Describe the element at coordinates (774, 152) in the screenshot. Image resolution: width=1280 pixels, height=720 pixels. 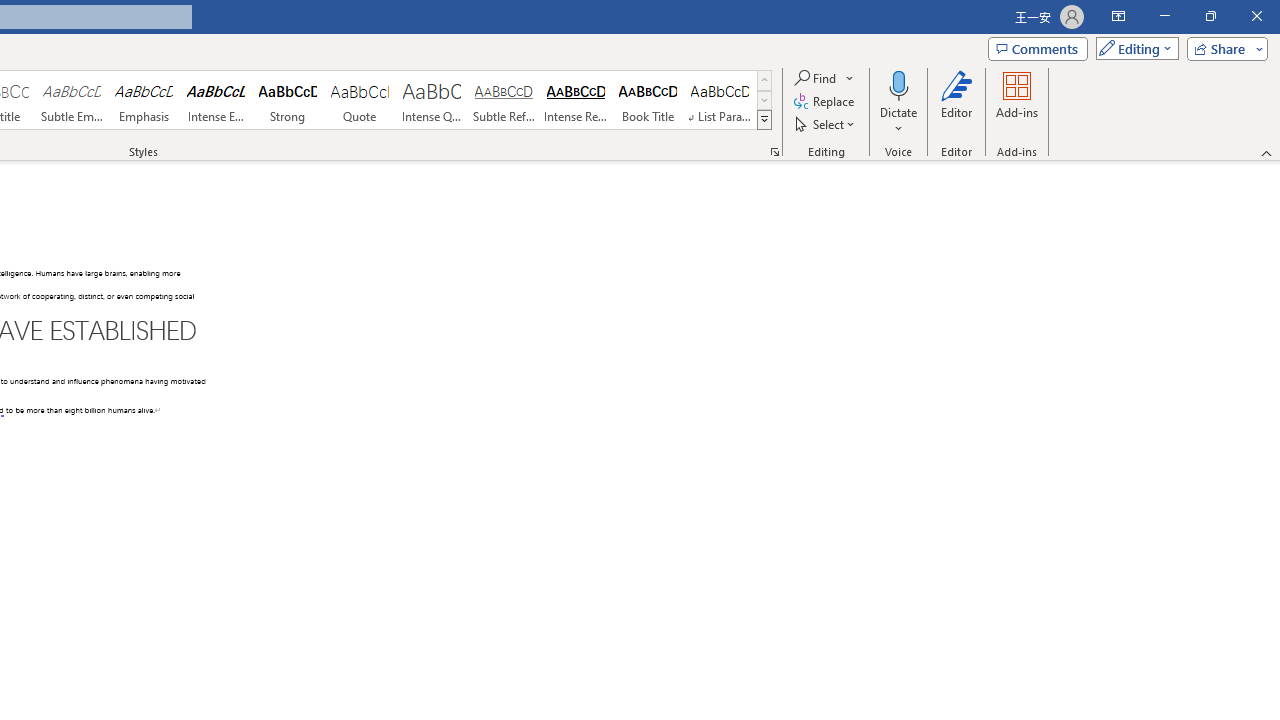
I see `Styles...` at that location.